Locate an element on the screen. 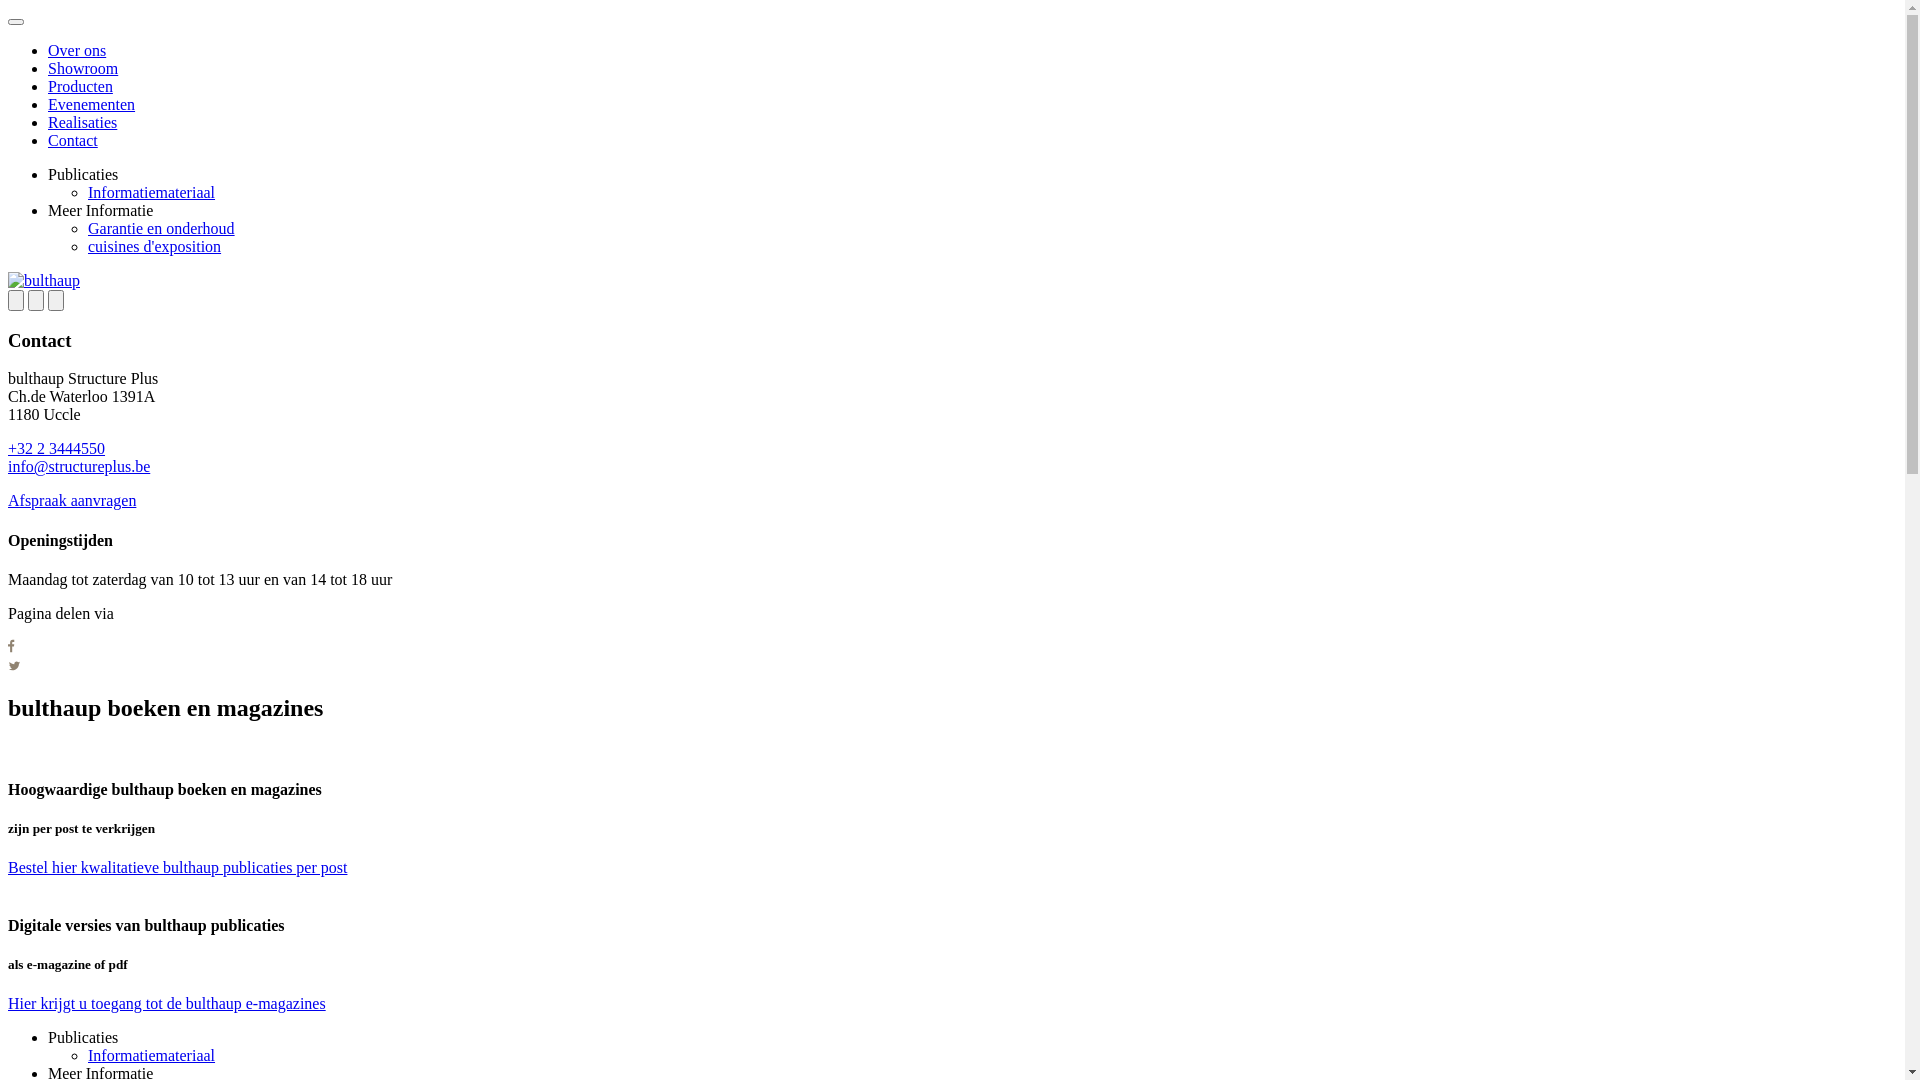 The width and height of the screenshot is (1920, 1080). Contact is located at coordinates (73, 140).